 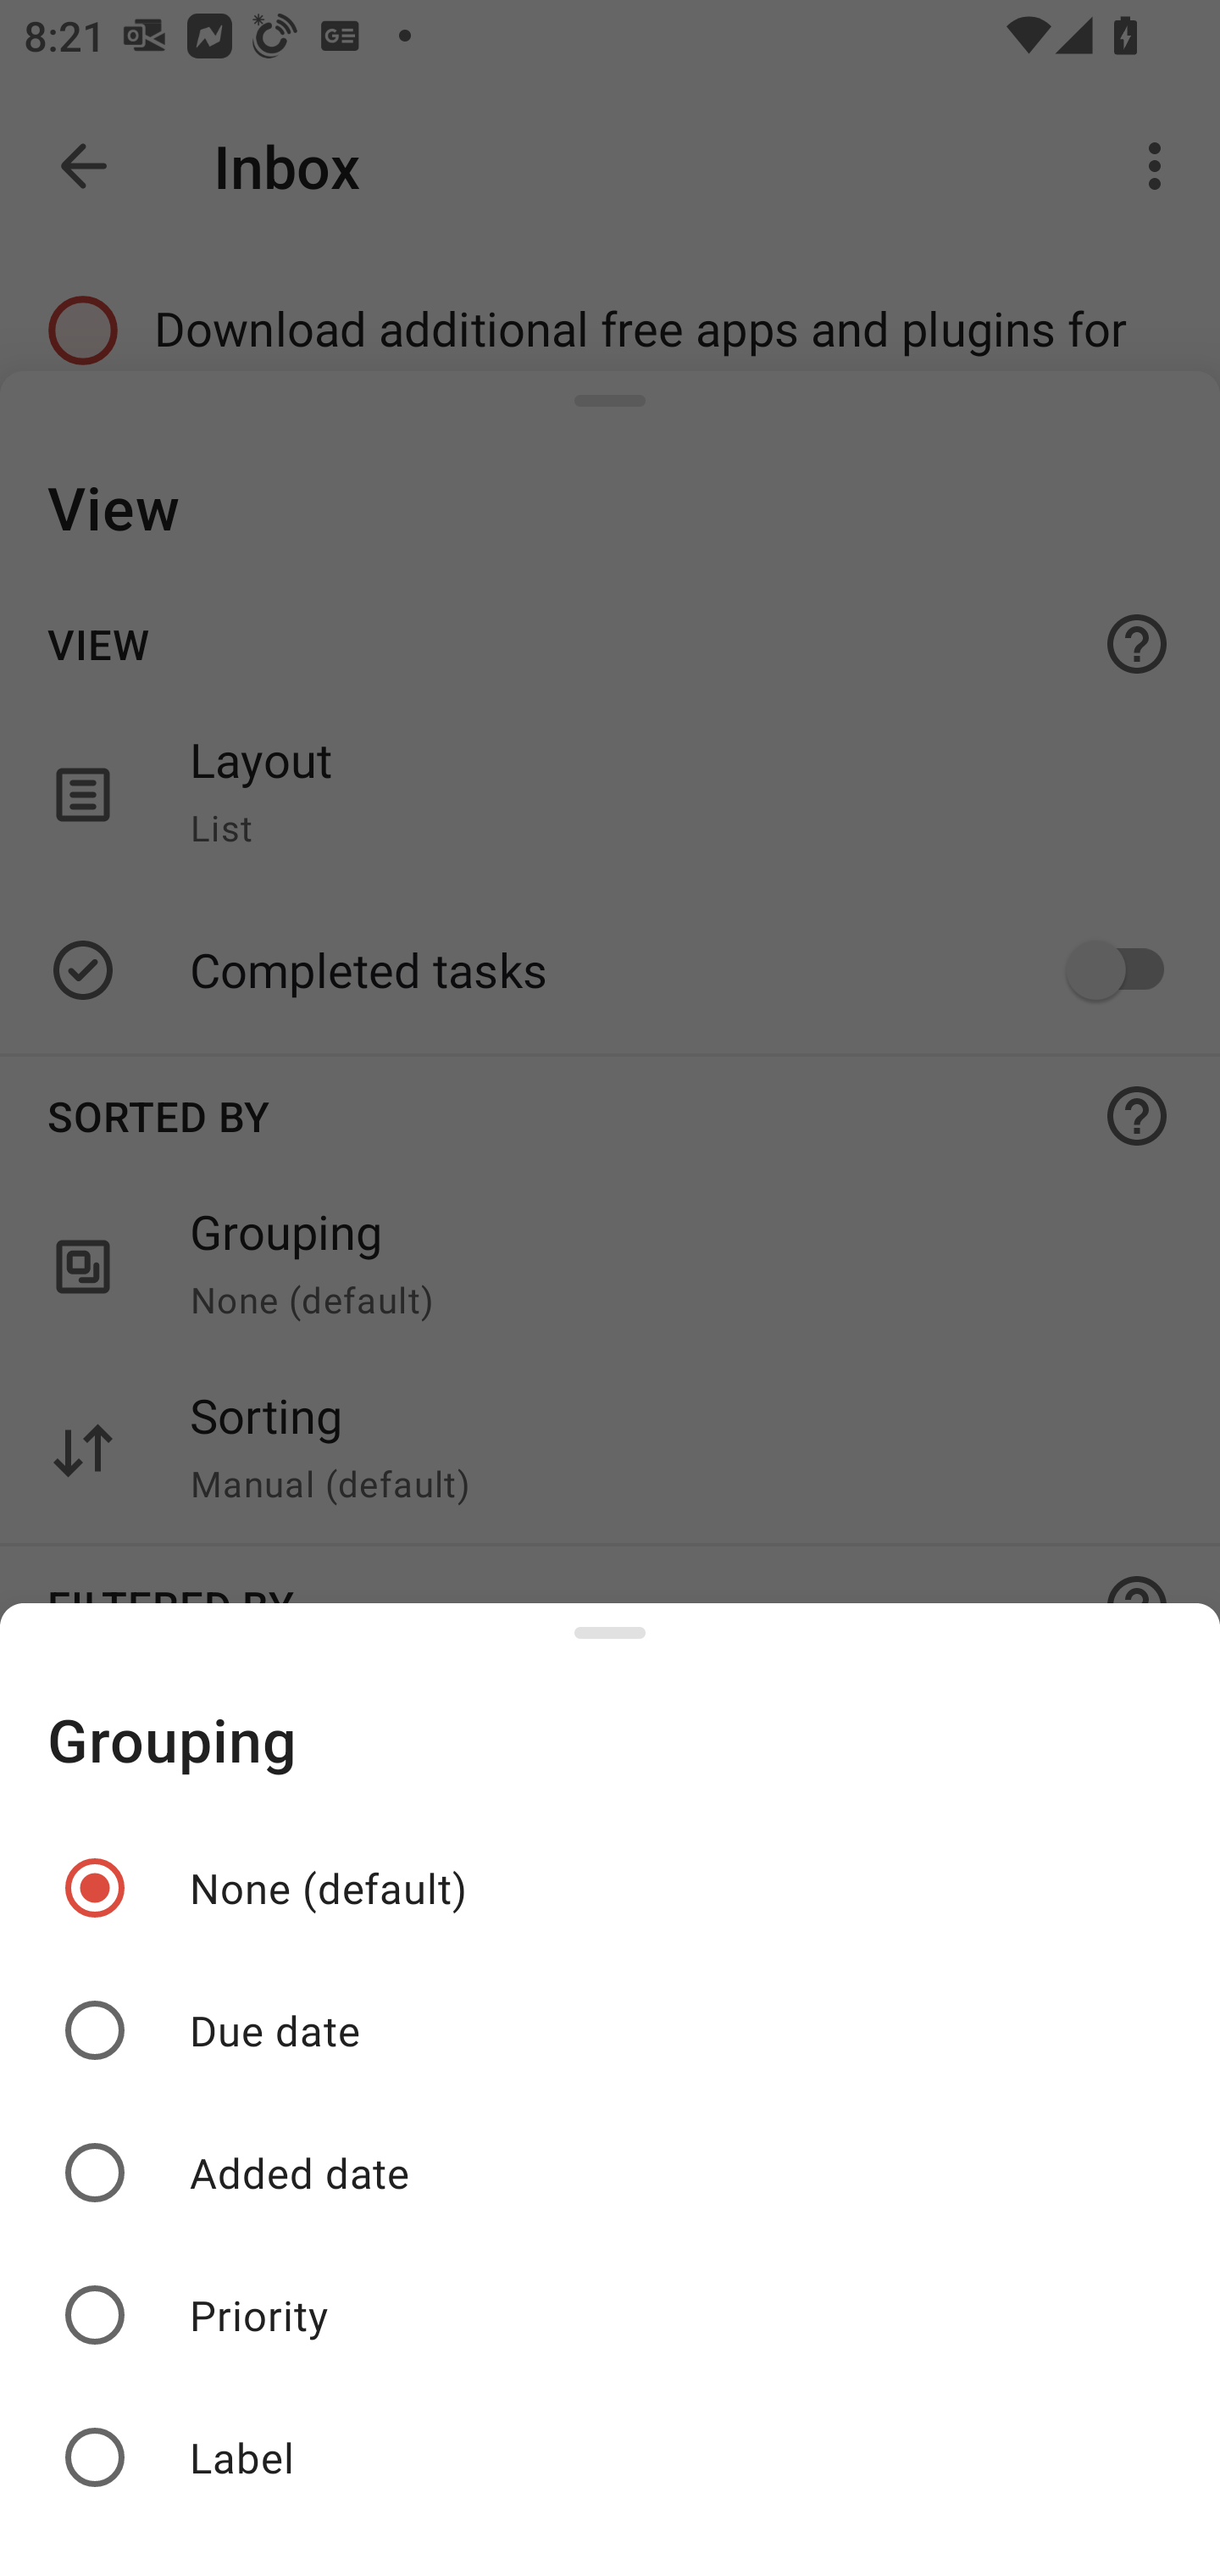 I want to click on None (default), so click(x=610, y=1888).